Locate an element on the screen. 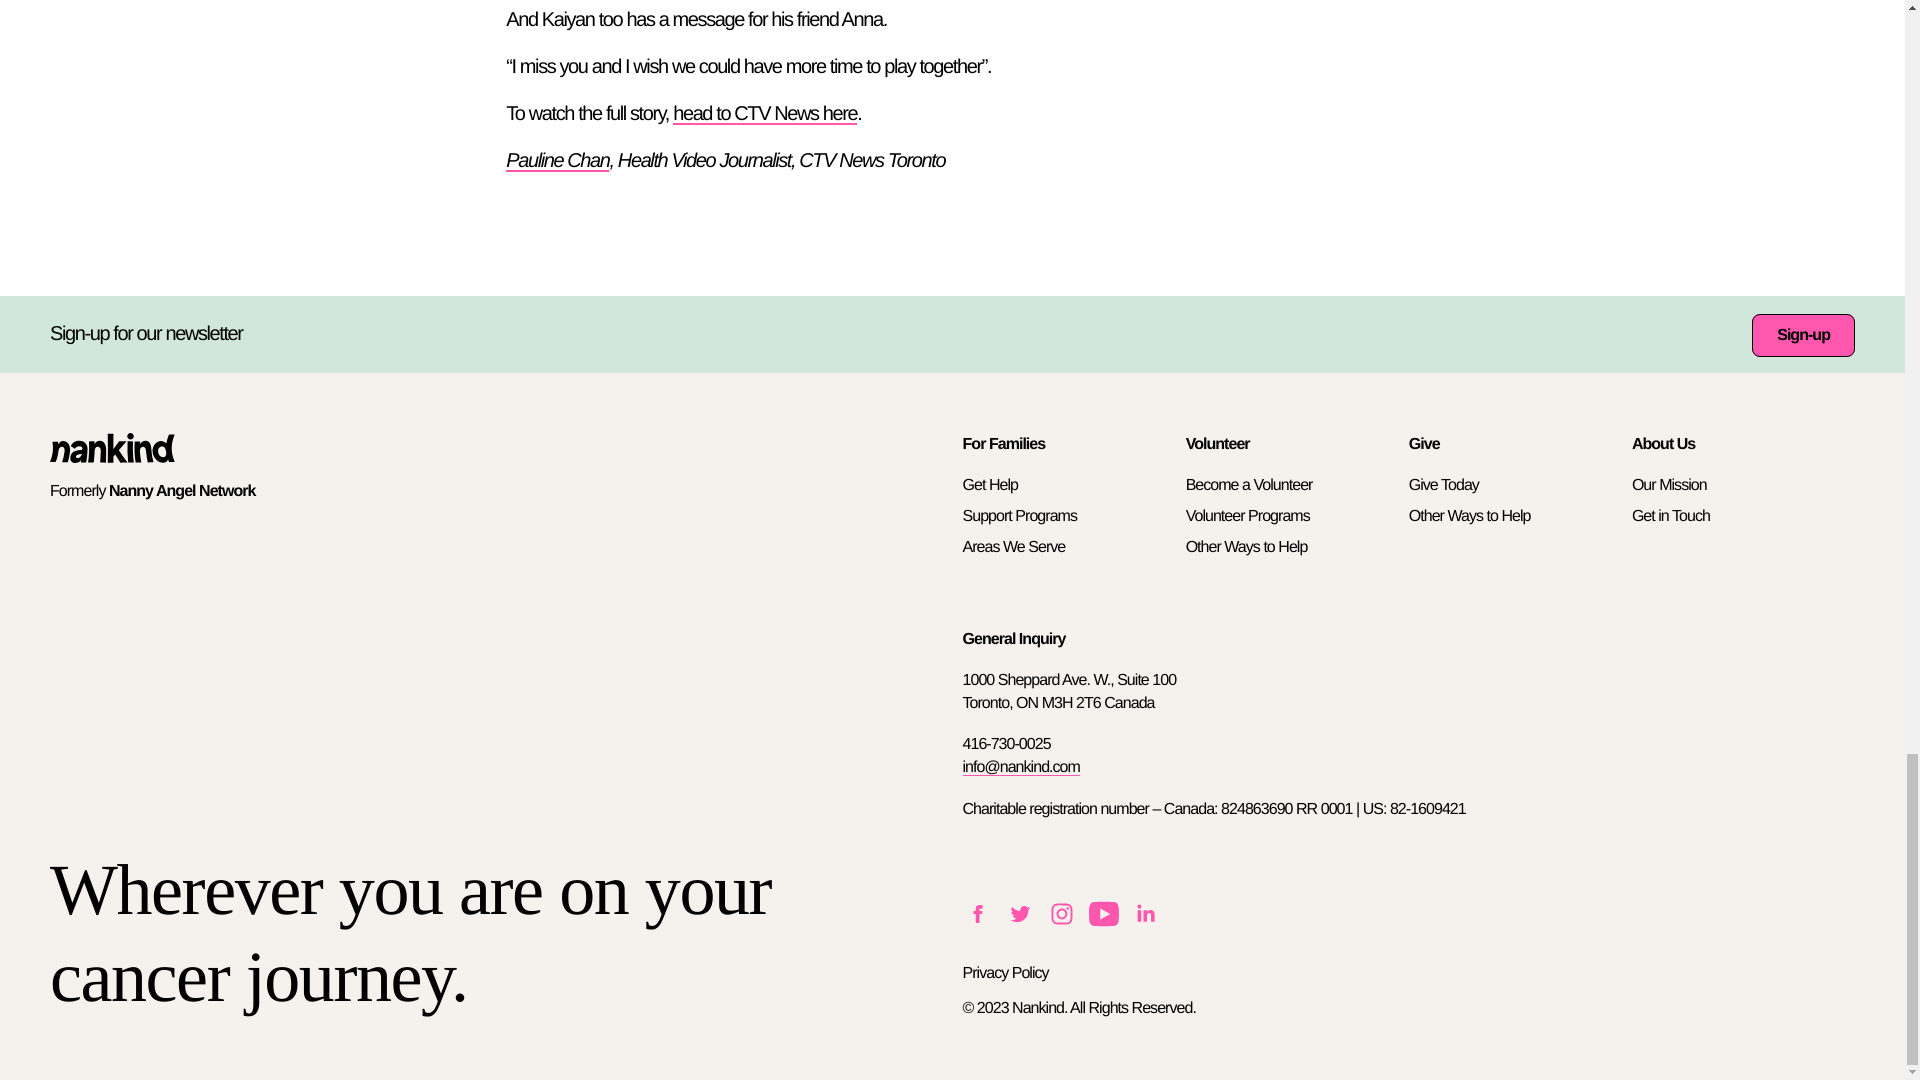 The height and width of the screenshot is (1080, 1920). Other Ways to Help is located at coordinates (1470, 516).